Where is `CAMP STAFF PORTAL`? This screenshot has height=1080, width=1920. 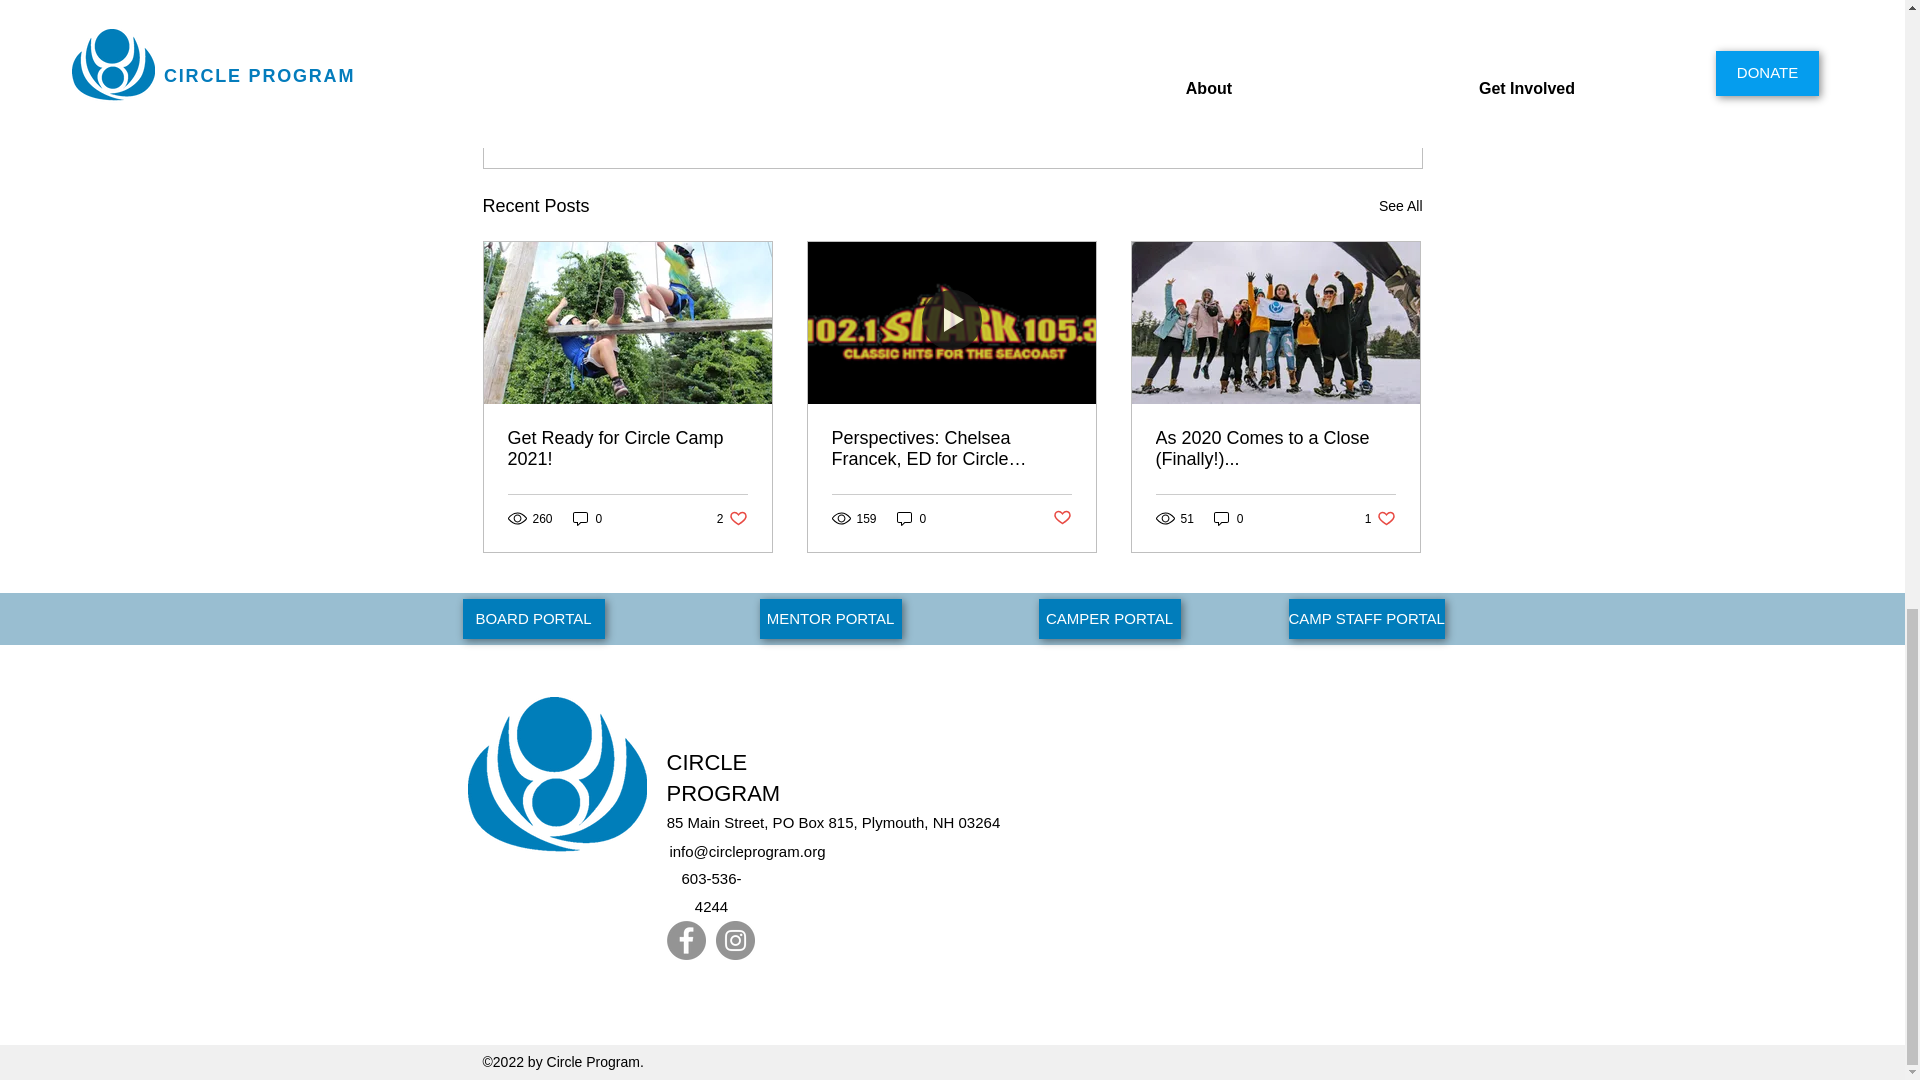
CAMP STAFF PORTAL is located at coordinates (1366, 619).